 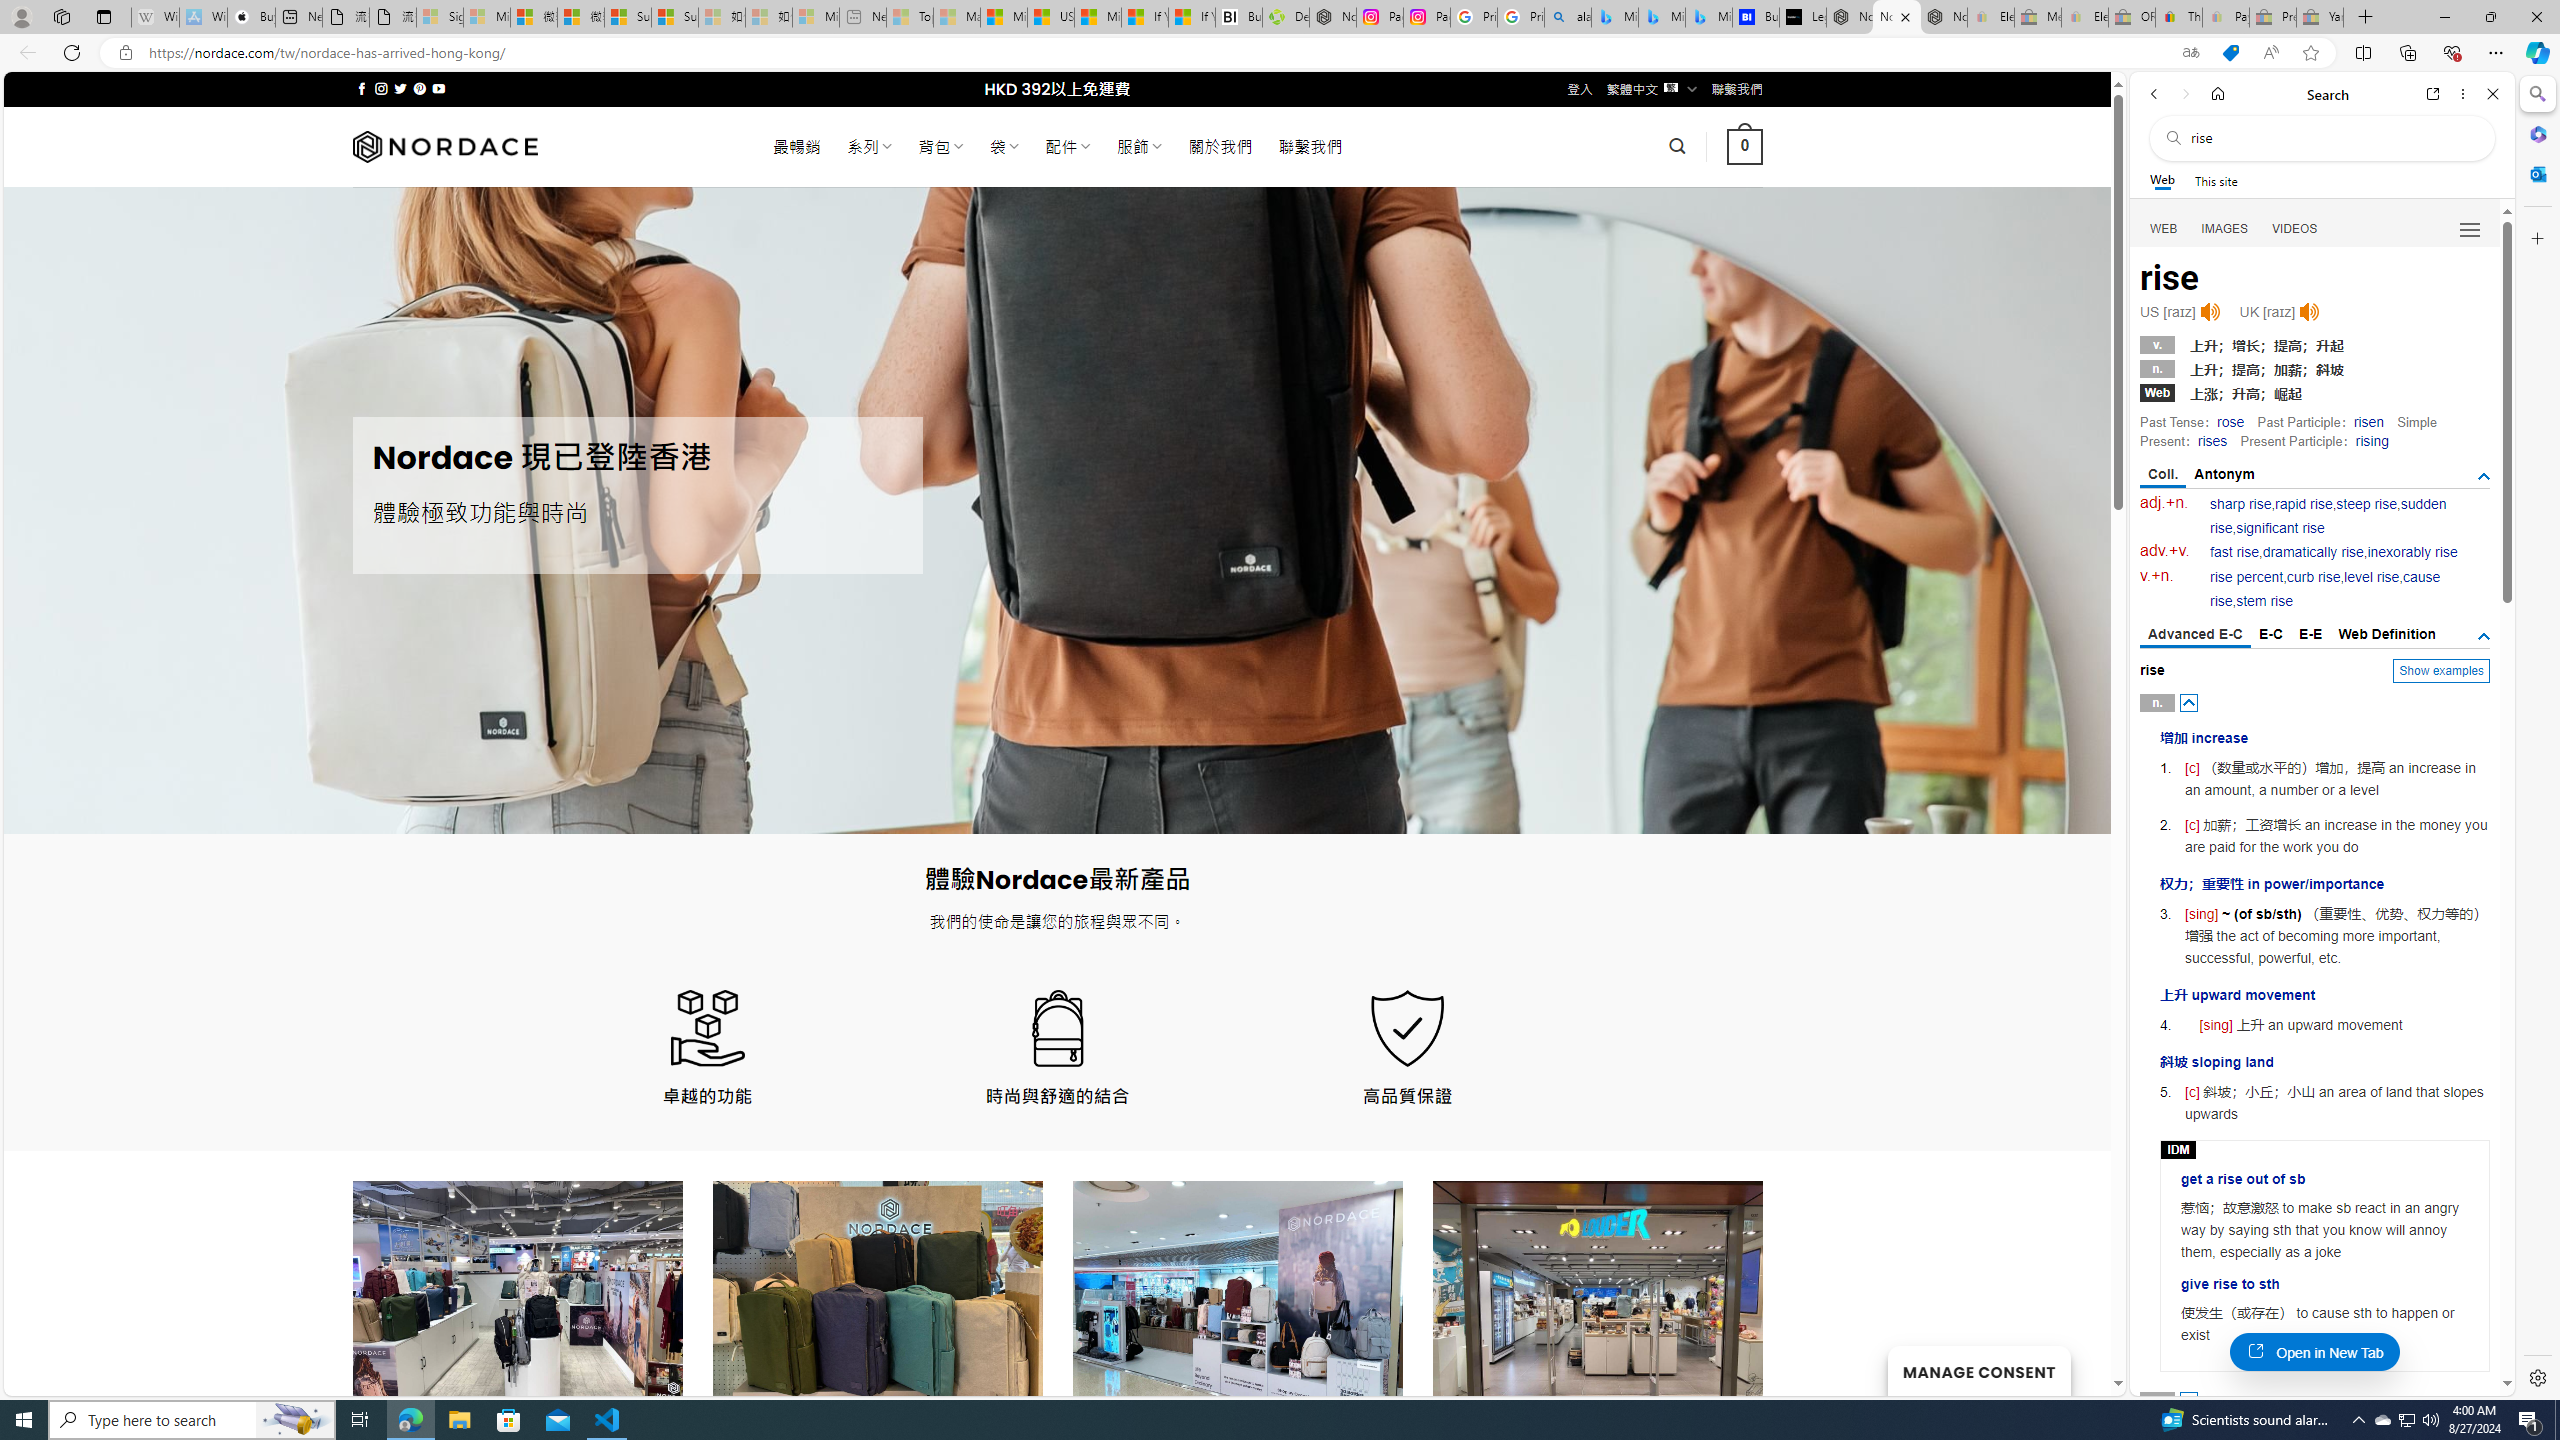 I want to click on Class: b_serphb, so click(x=2470, y=230).